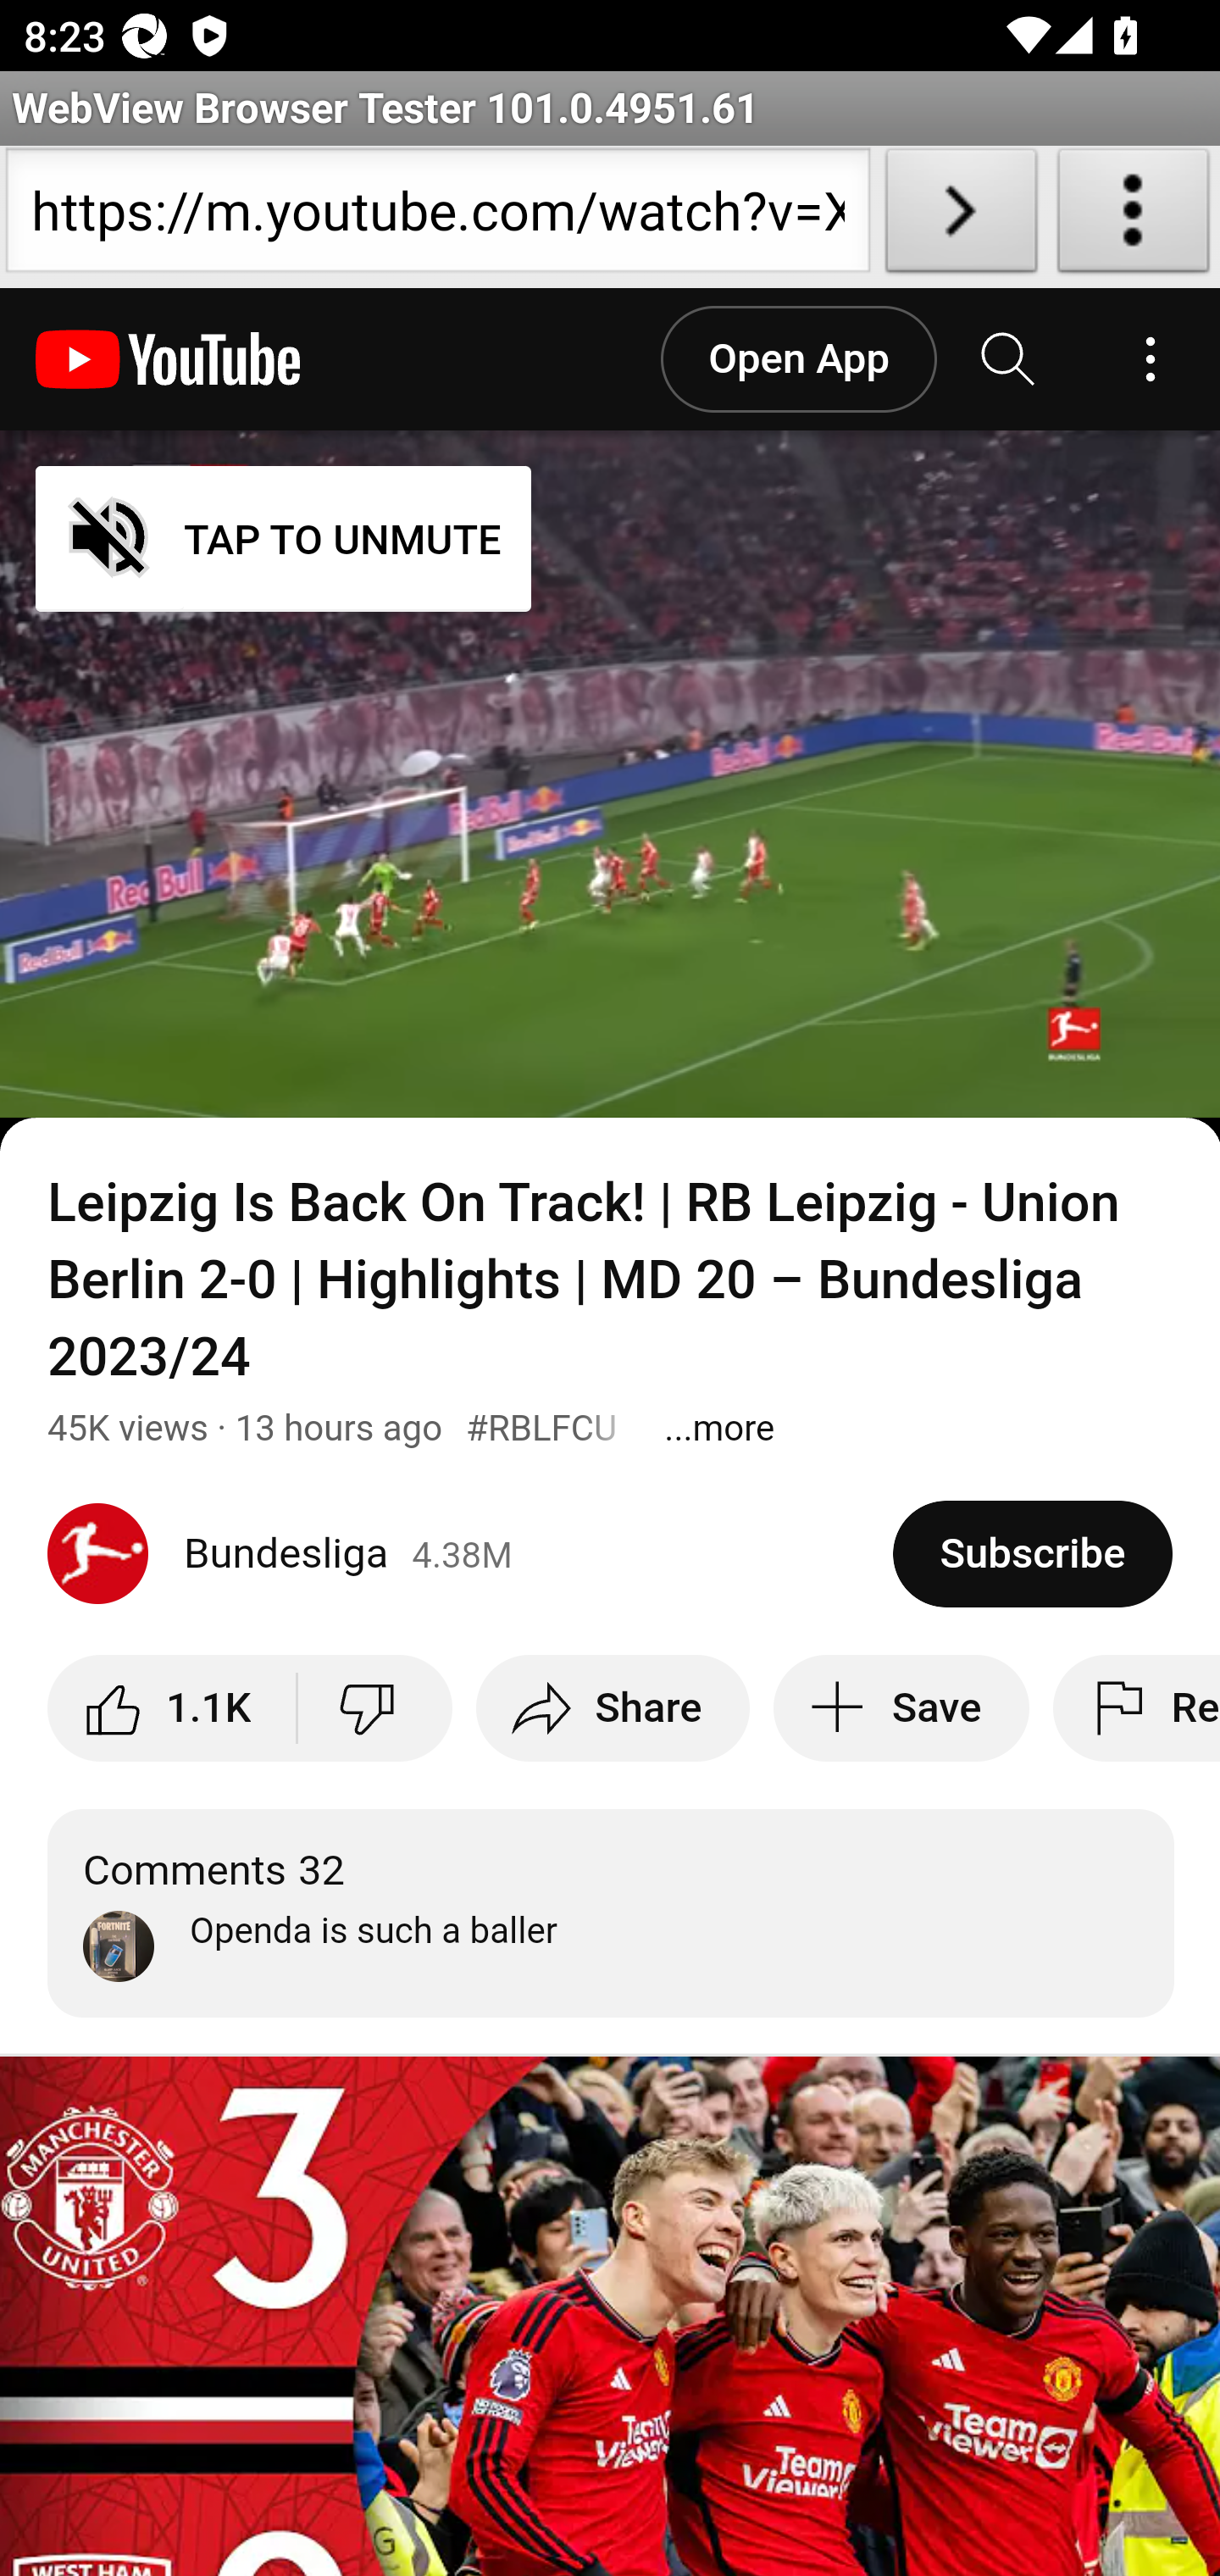  What do you see at coordinates (612, 1707) in the screenshot?
I see `Share` at bounding box center [612, 1707].